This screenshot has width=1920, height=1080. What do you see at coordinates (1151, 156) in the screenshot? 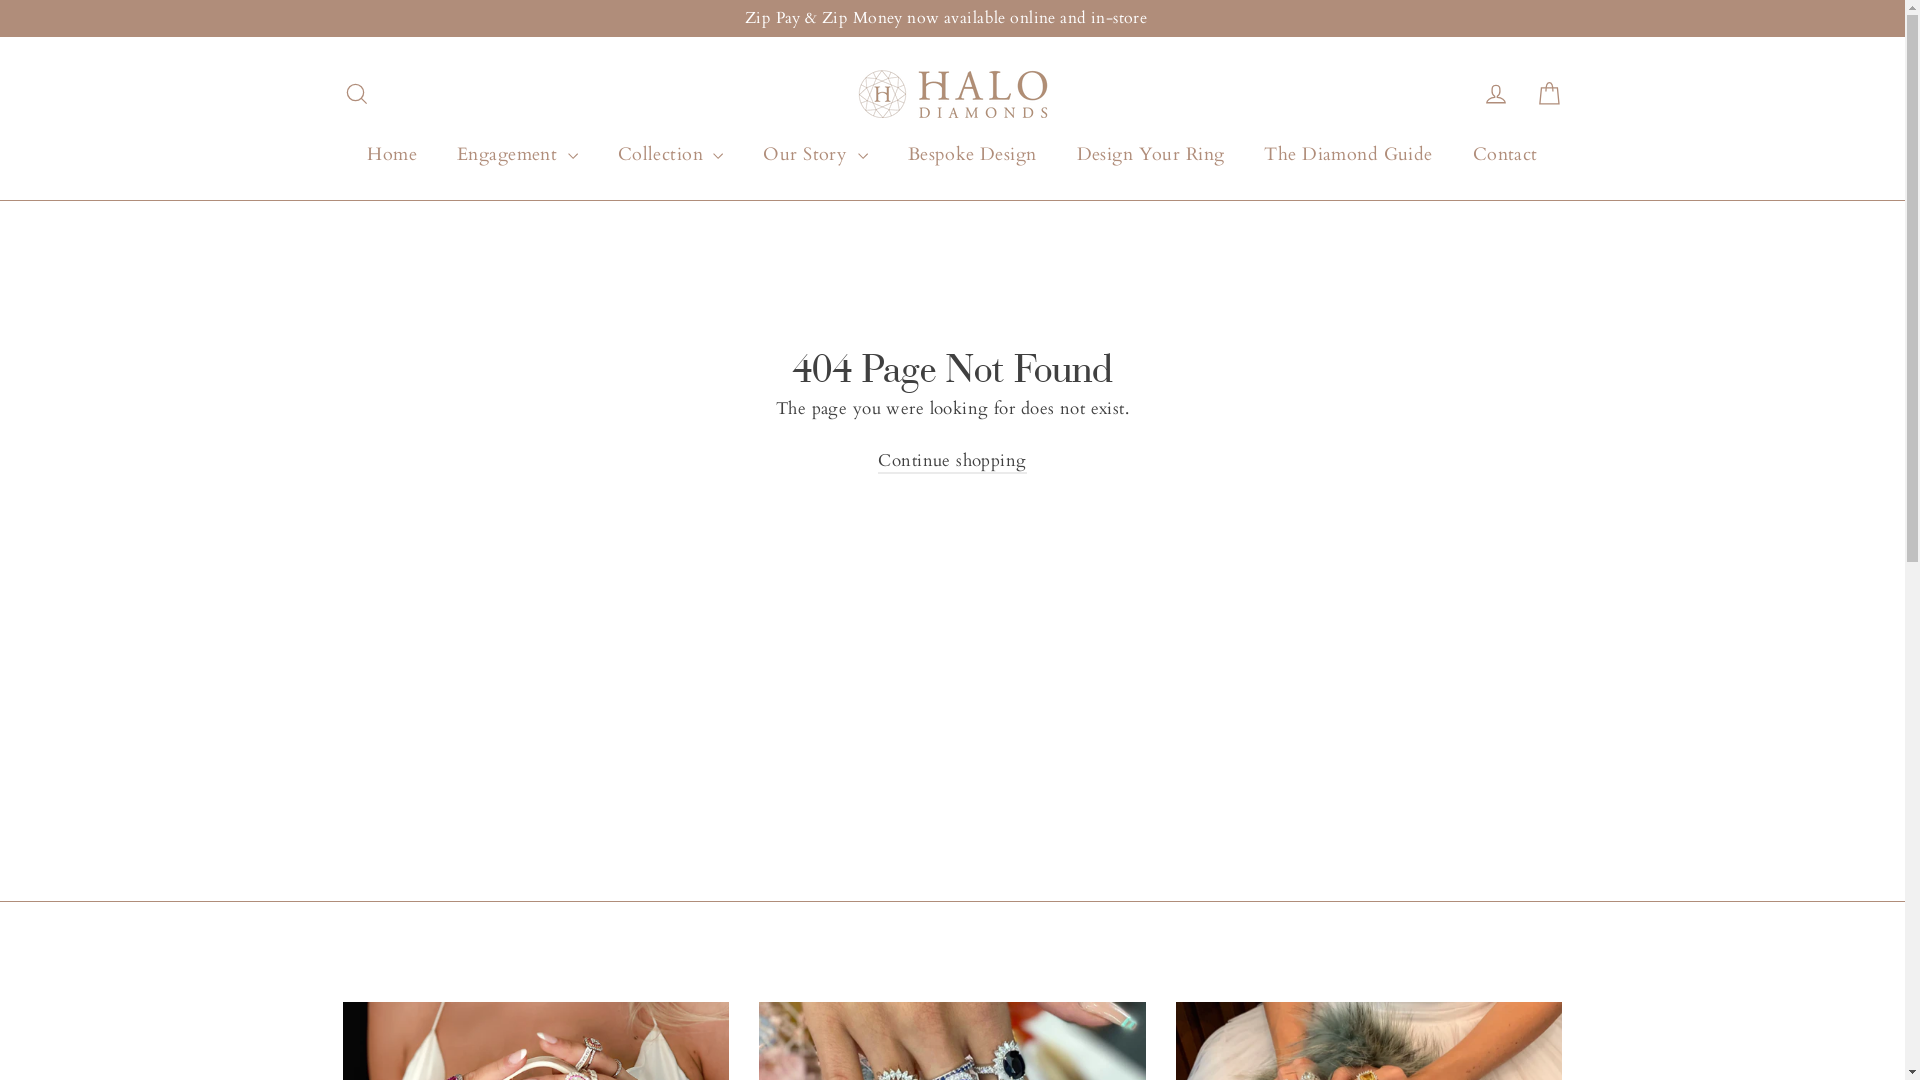
I see `Design Your Ring` at bounding box center [1151, 156].